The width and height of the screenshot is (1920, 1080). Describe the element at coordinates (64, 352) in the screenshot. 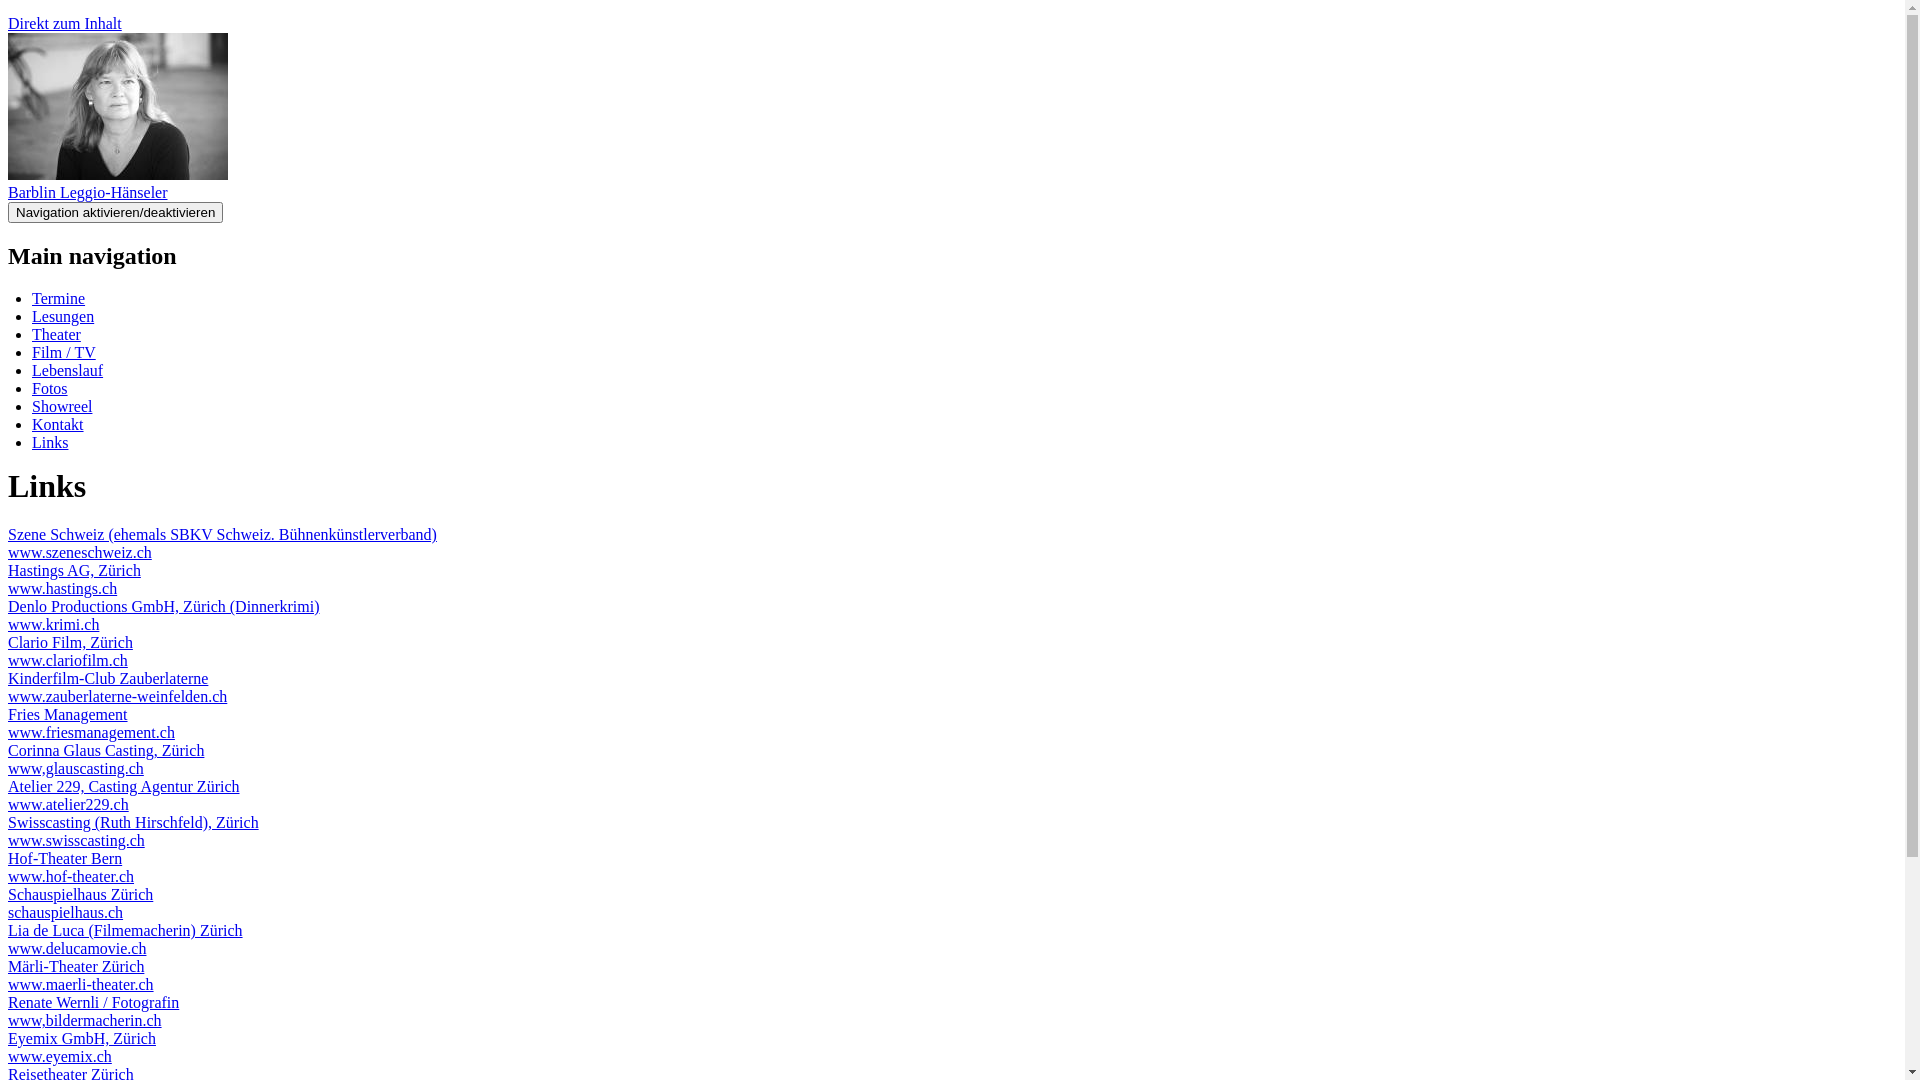

I see `Film / TV` at that location.